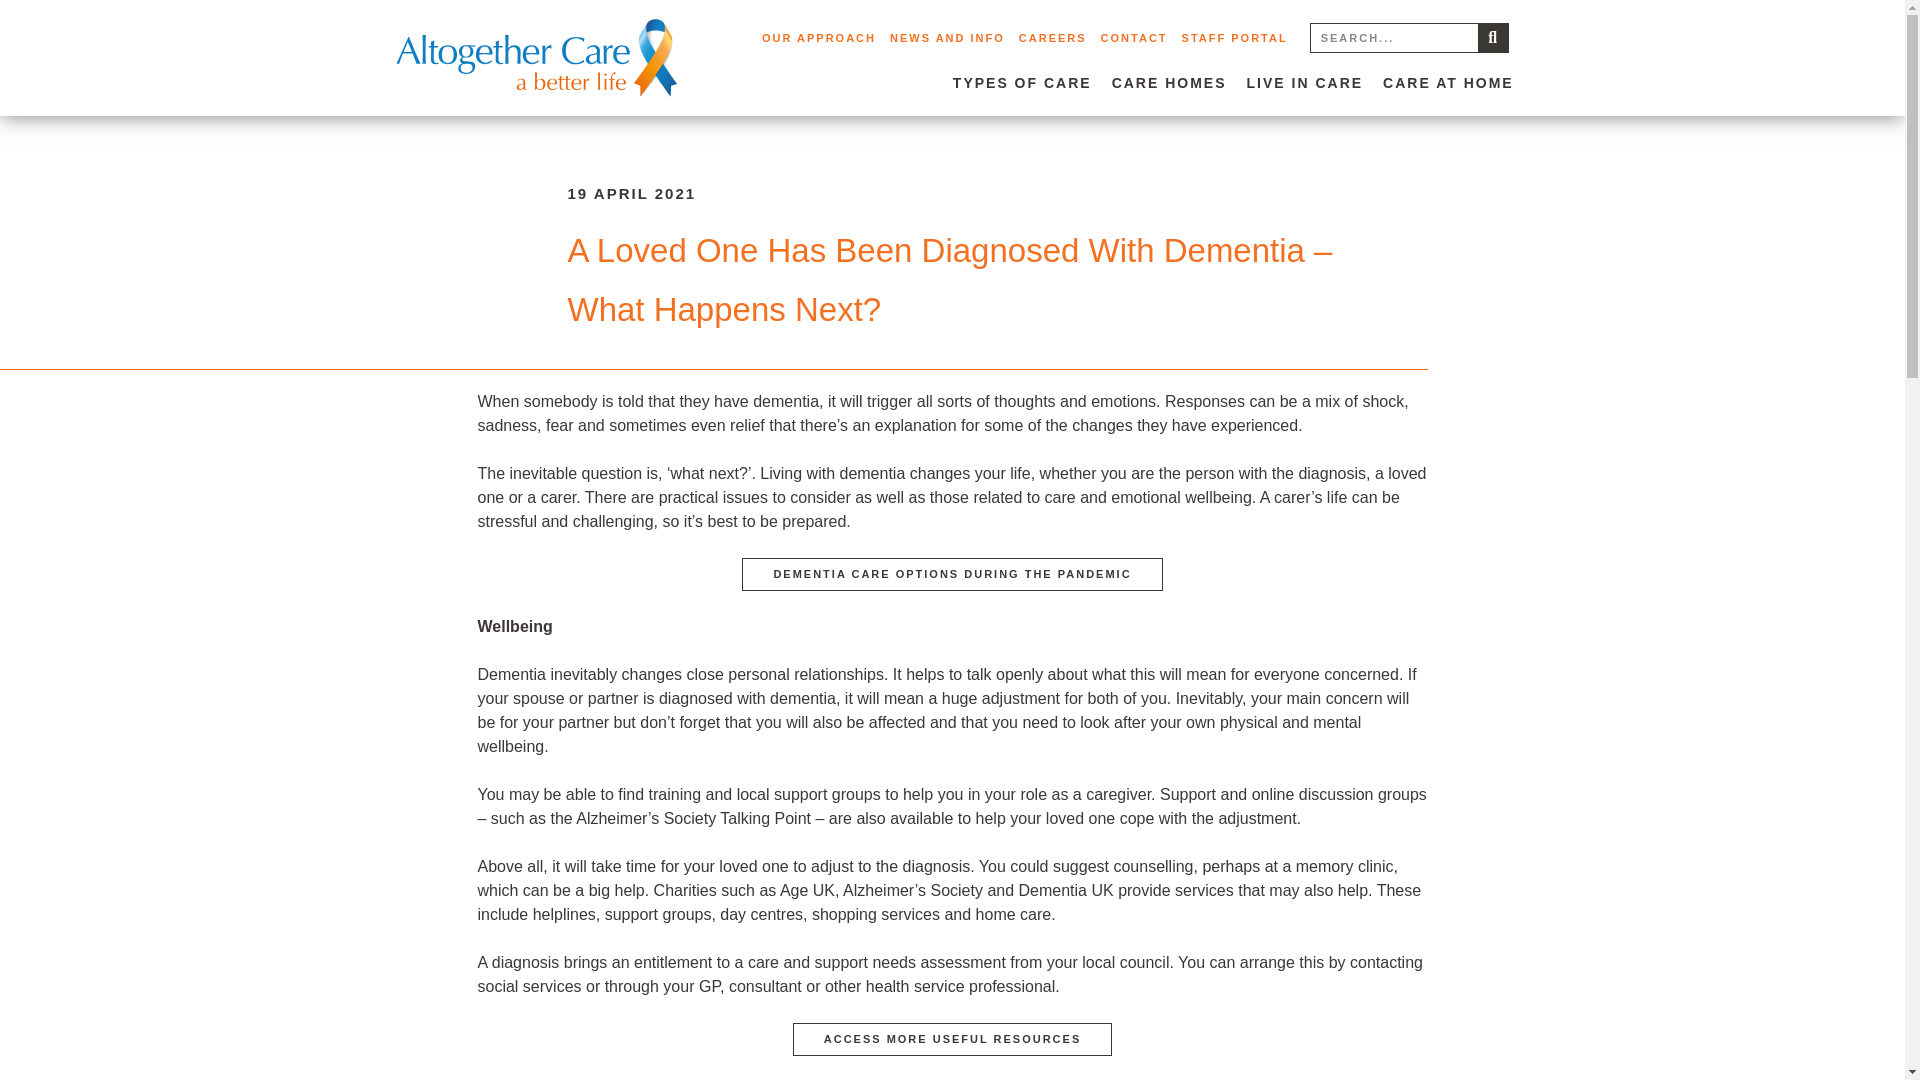 This screenshot has width=1920, height=1080. Describe the element at coordinates (1234, 38) in the screenshot. I see `STAFF PORTAL` at that location.